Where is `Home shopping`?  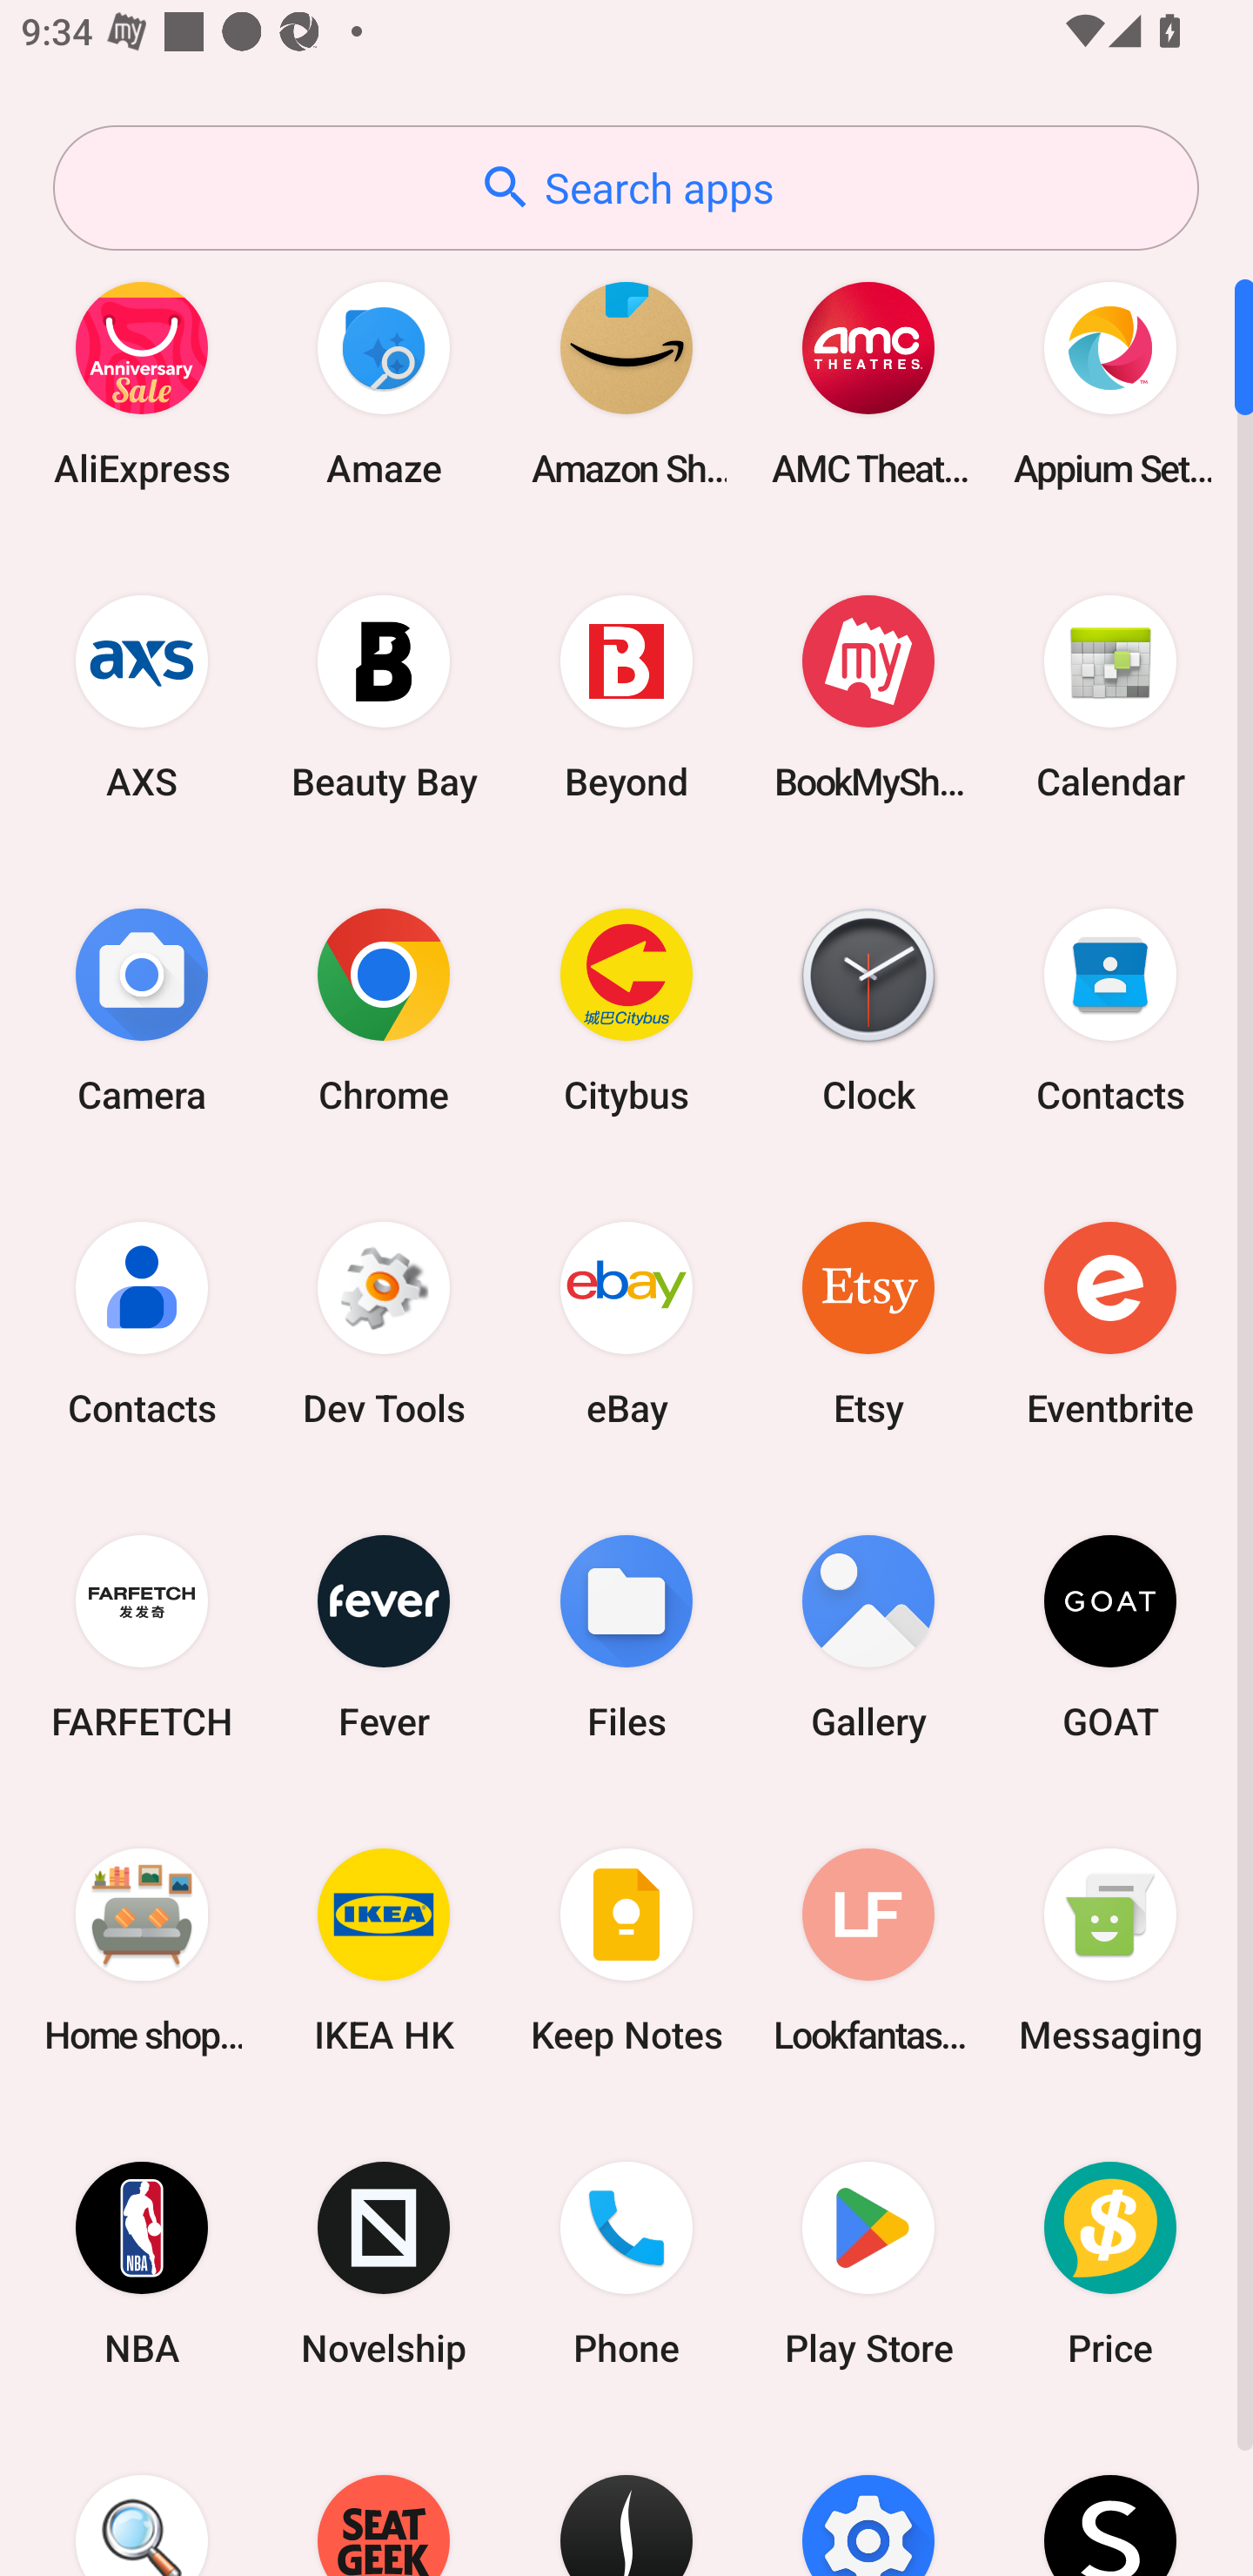 Home shopping is located at coordinates (142, 1949).